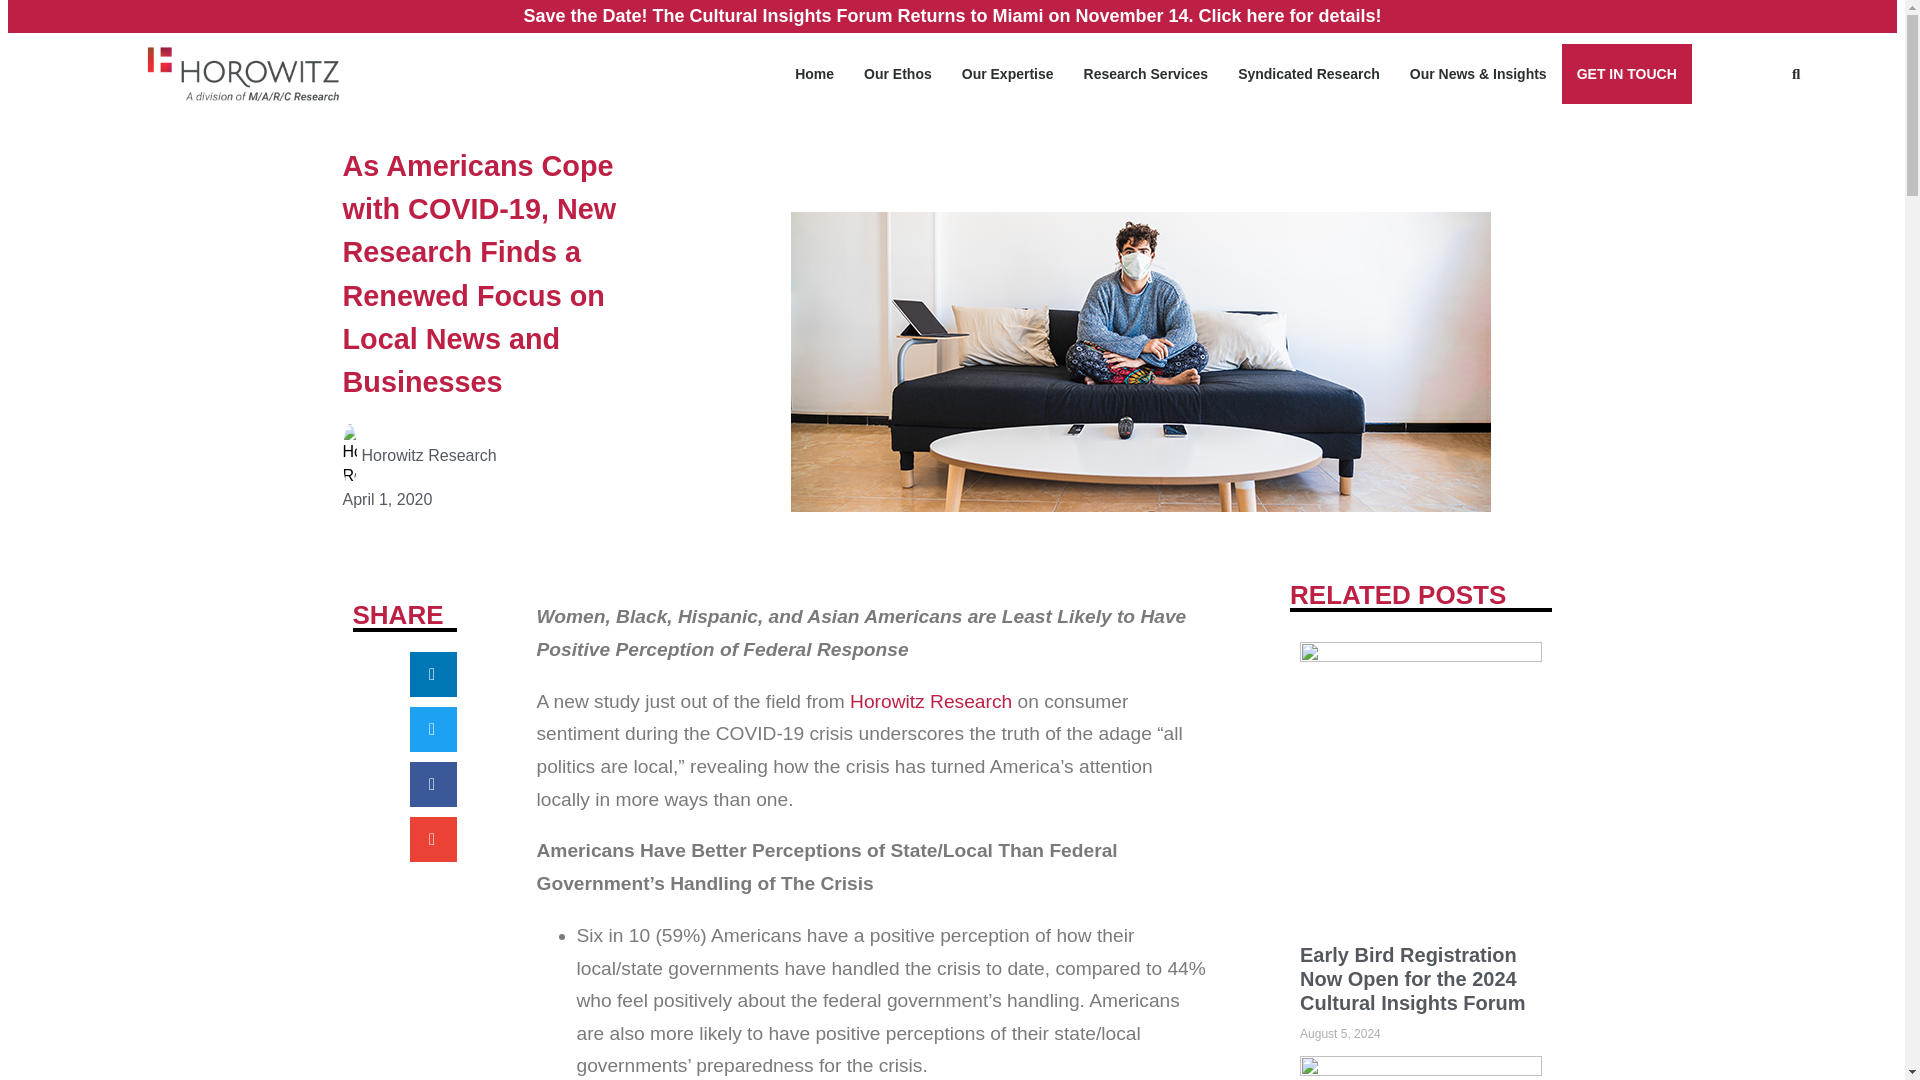 This screenshot has height=1080, width=1920. Describe the element at coordinates (897, 74) in the screenshot. I see `Our Ethos` at that location.